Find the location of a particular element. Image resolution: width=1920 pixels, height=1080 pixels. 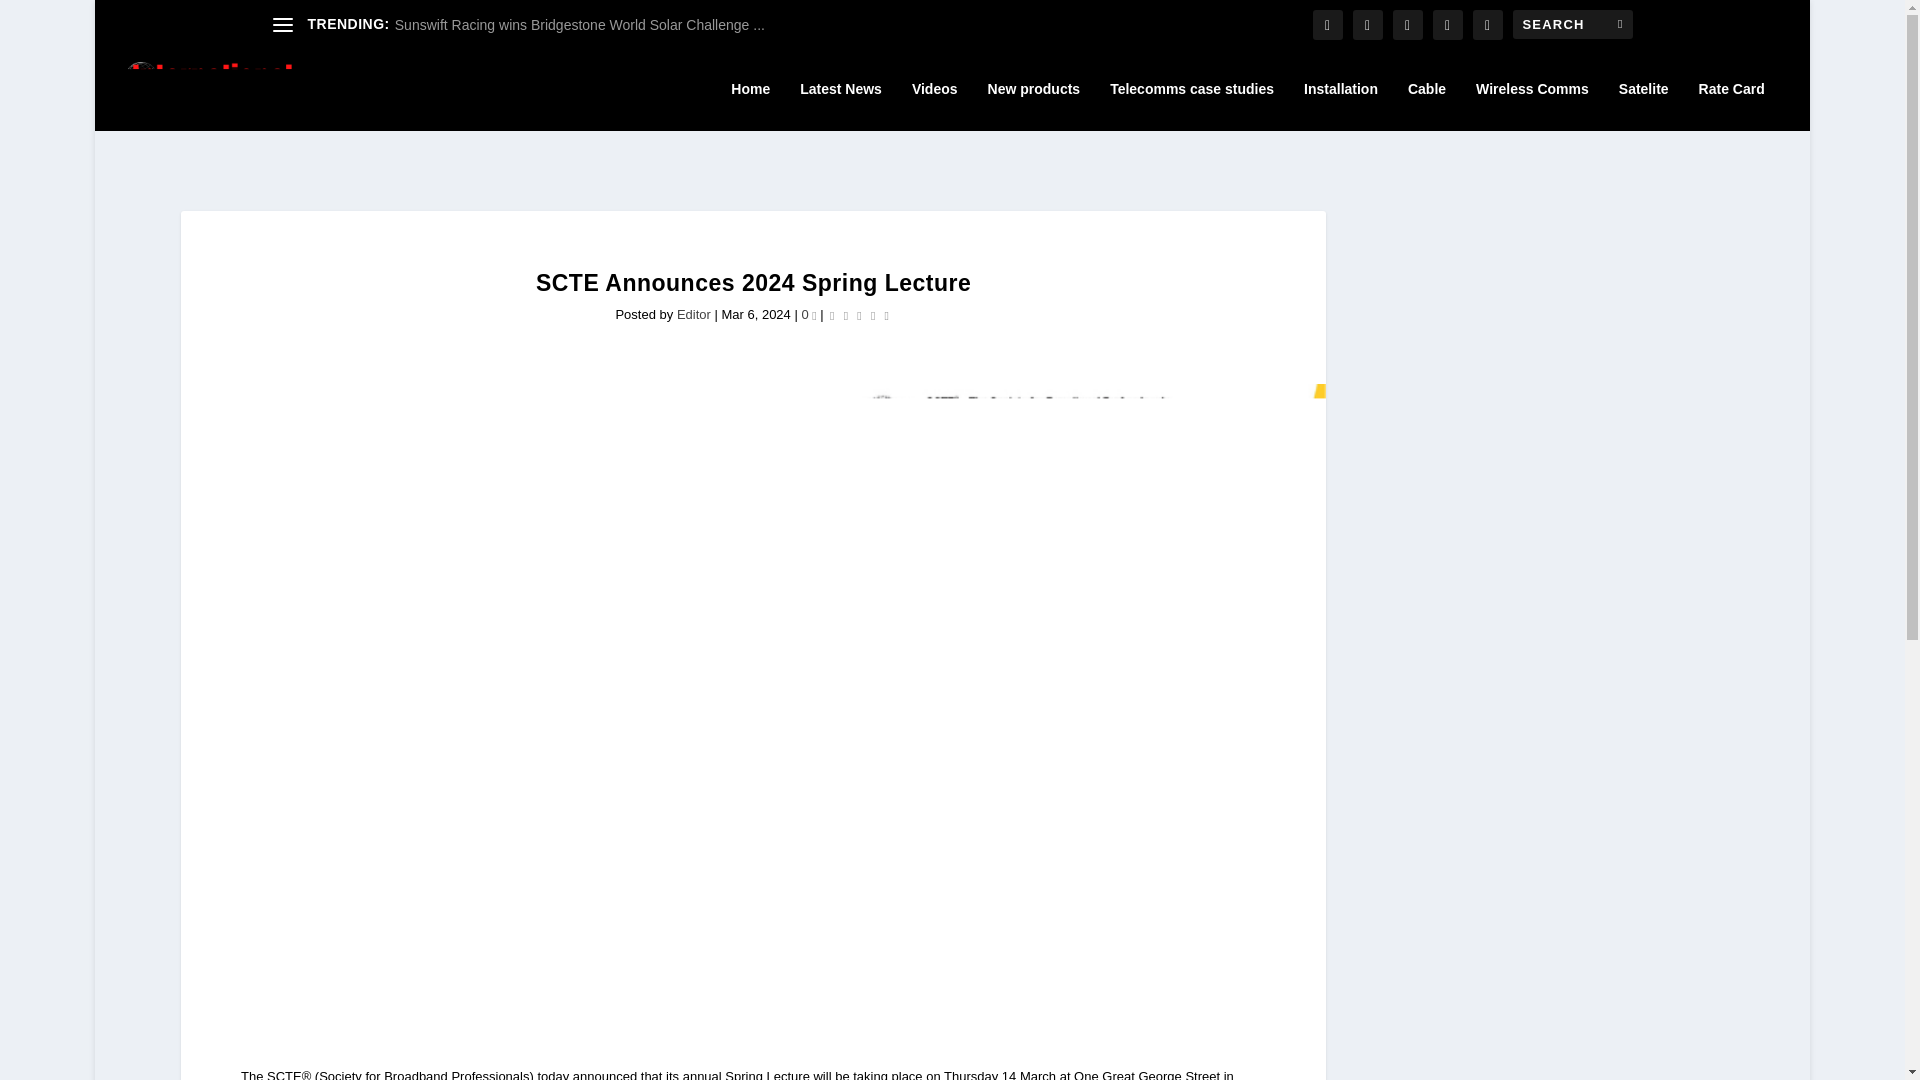

Satelite is located at coordinates (1643, 106).